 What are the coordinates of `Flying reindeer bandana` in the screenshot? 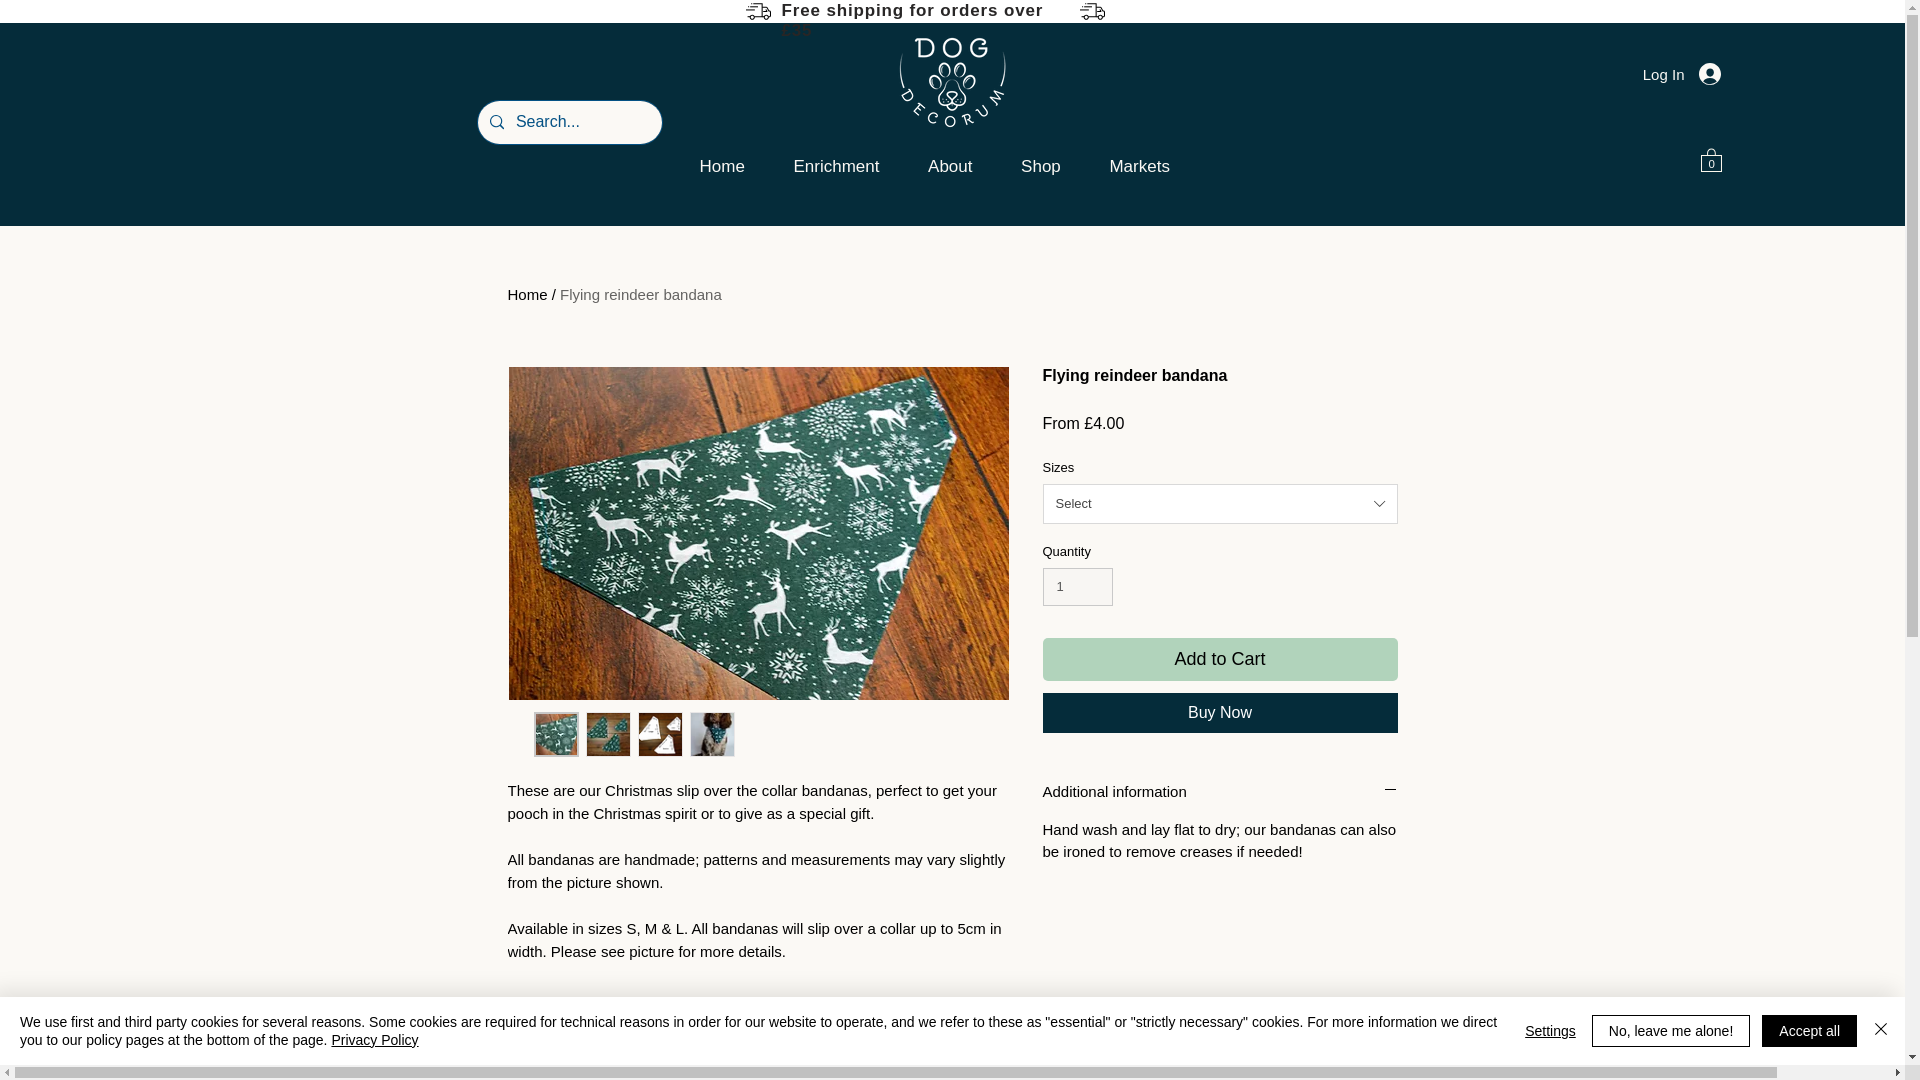 It's located at (640, 294).